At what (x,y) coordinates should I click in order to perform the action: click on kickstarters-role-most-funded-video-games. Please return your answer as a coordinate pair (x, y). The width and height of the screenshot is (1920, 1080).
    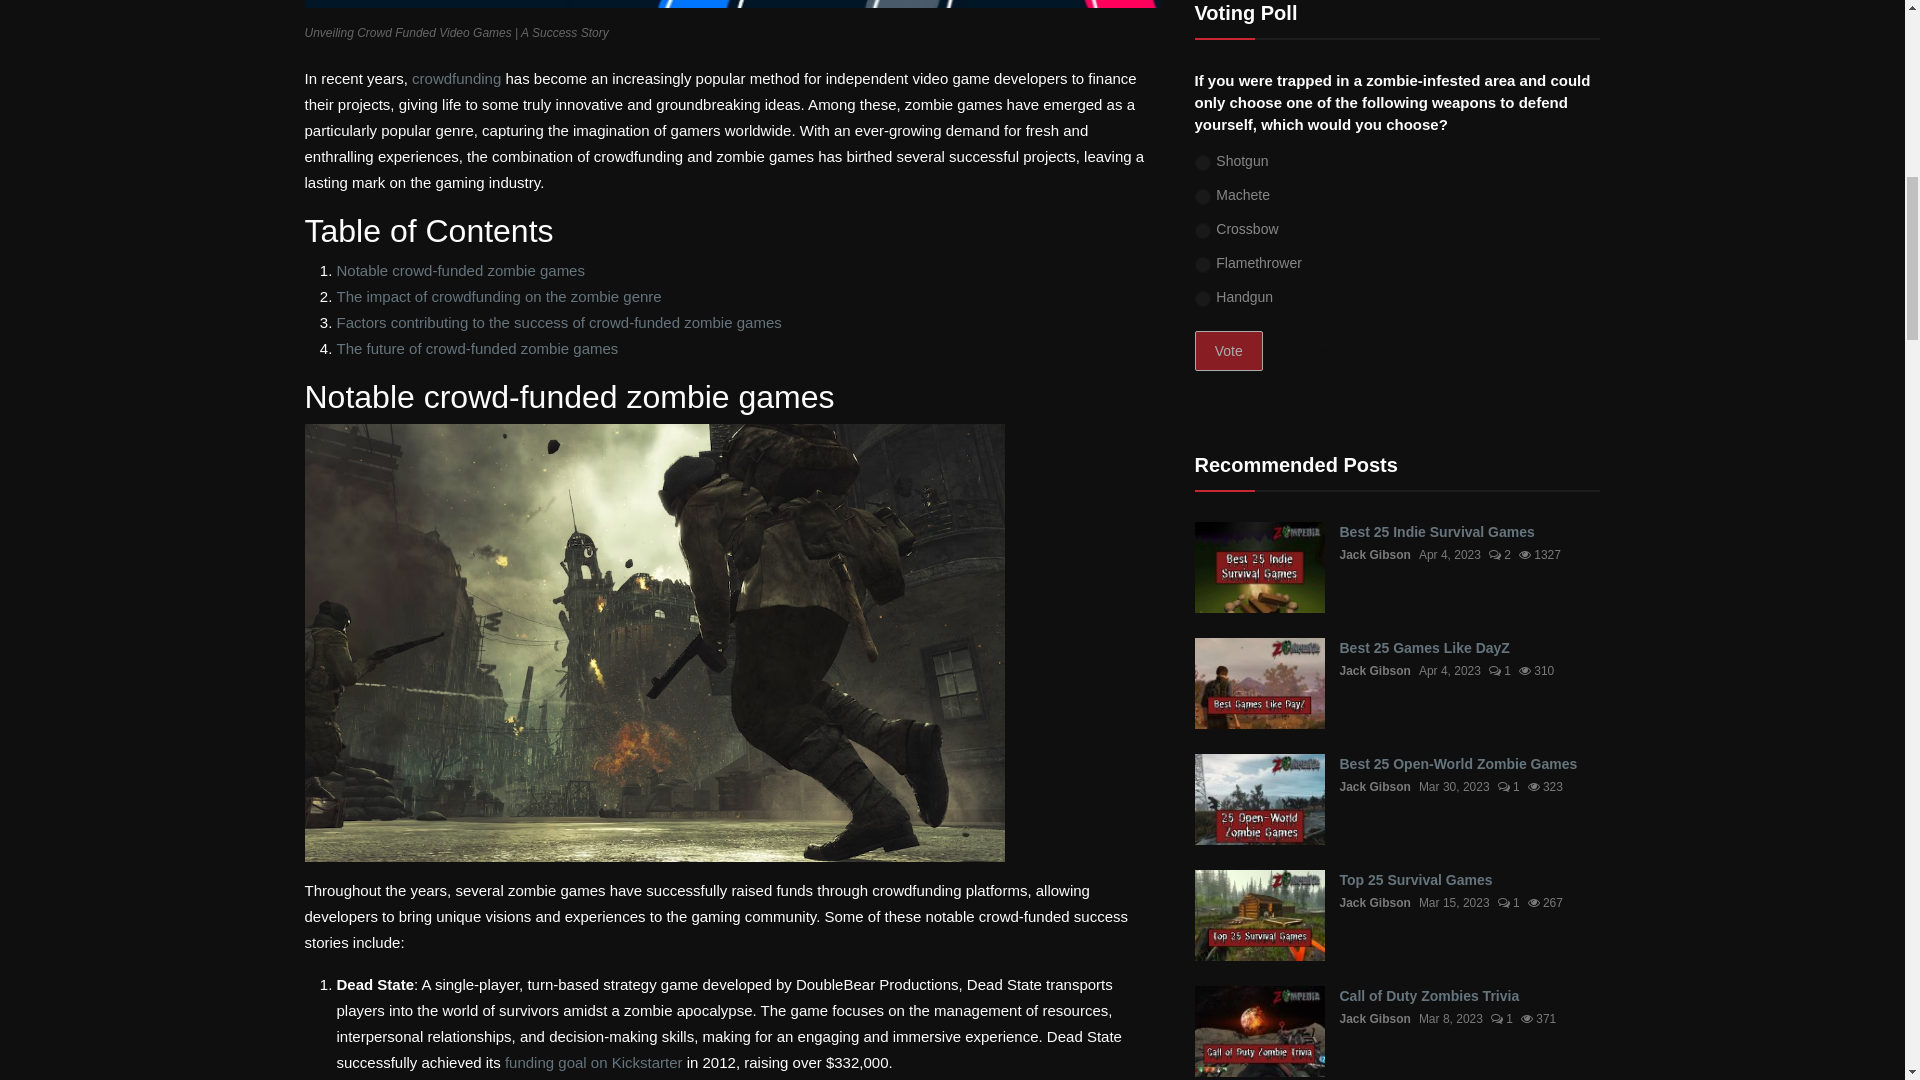
    Looking at the image, I should click on (594, 1062).